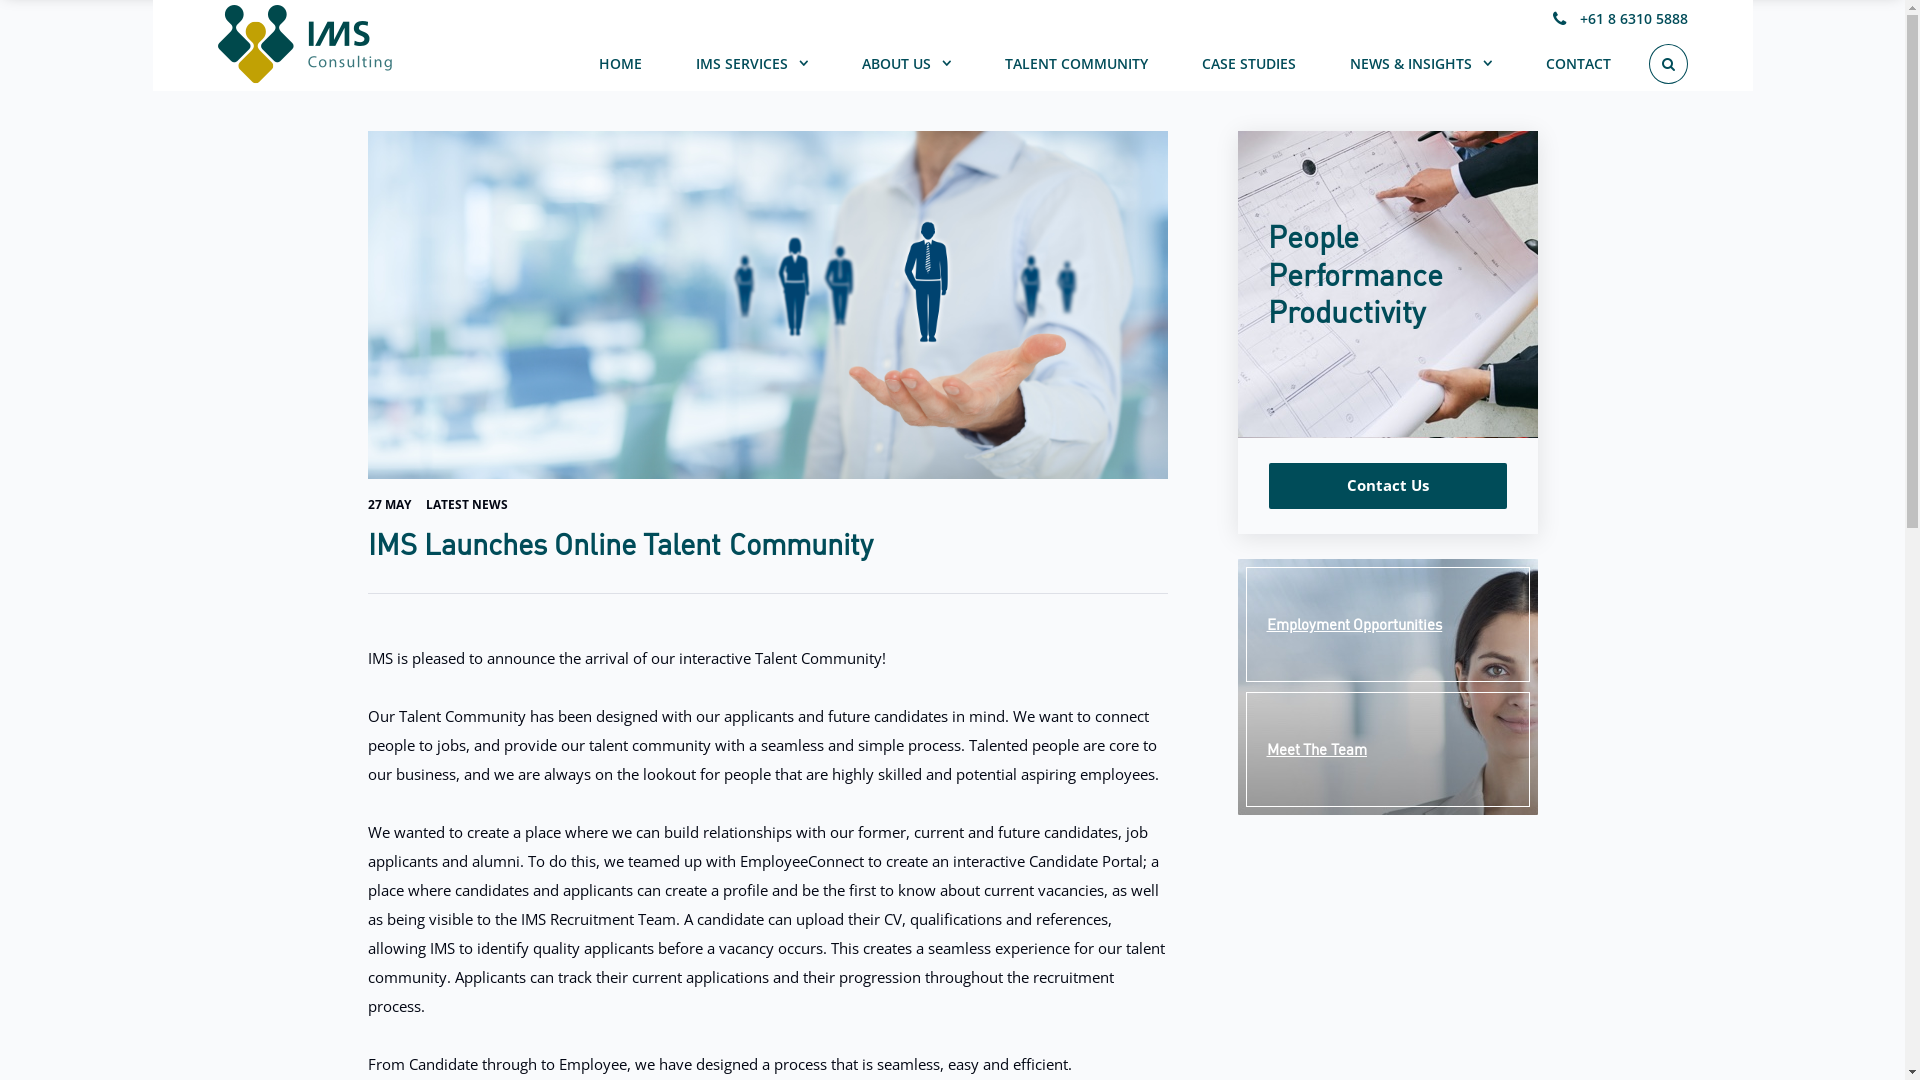 This screenshot has width=1920, height=1080. Describe the element at coordinates (1578, 68) in the screenshot. I see `CONTACT` at that location.